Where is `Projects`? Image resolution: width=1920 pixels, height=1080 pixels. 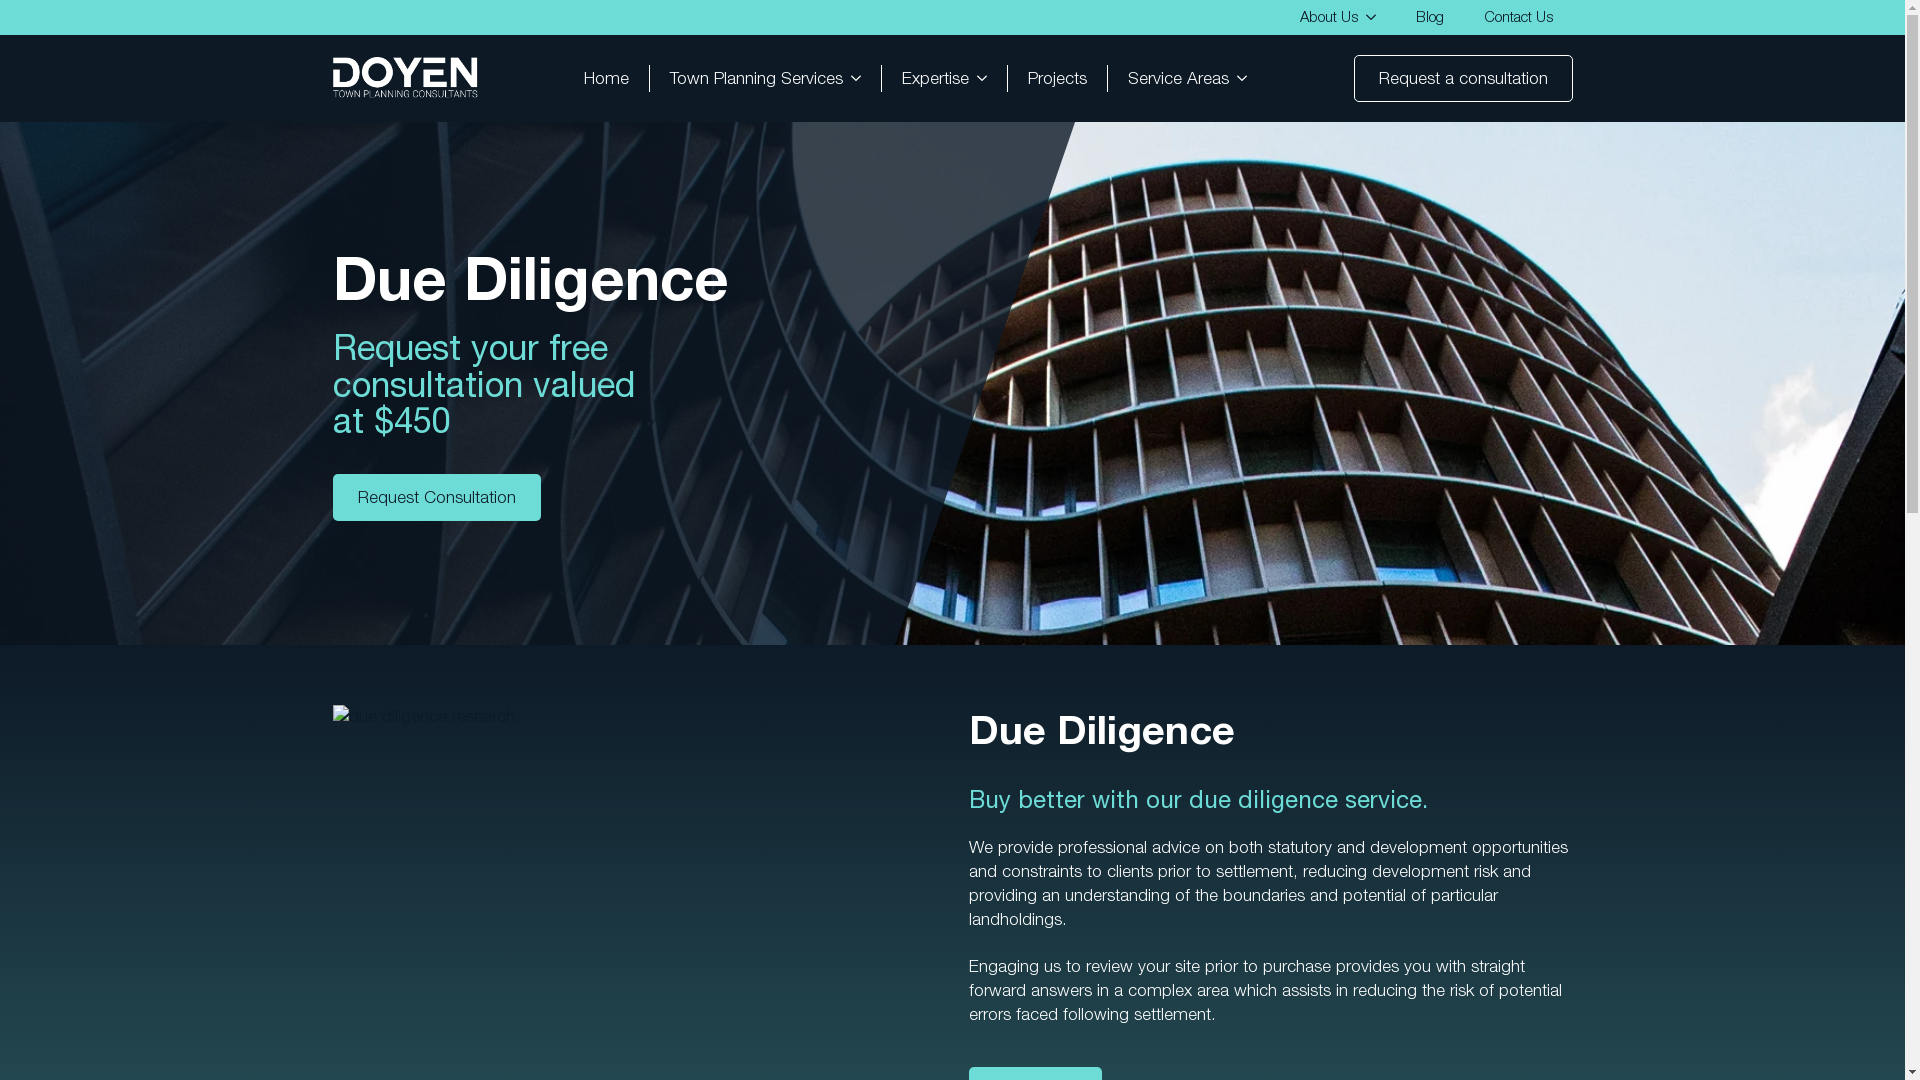 Projects is located at coordinates (1058, 78).